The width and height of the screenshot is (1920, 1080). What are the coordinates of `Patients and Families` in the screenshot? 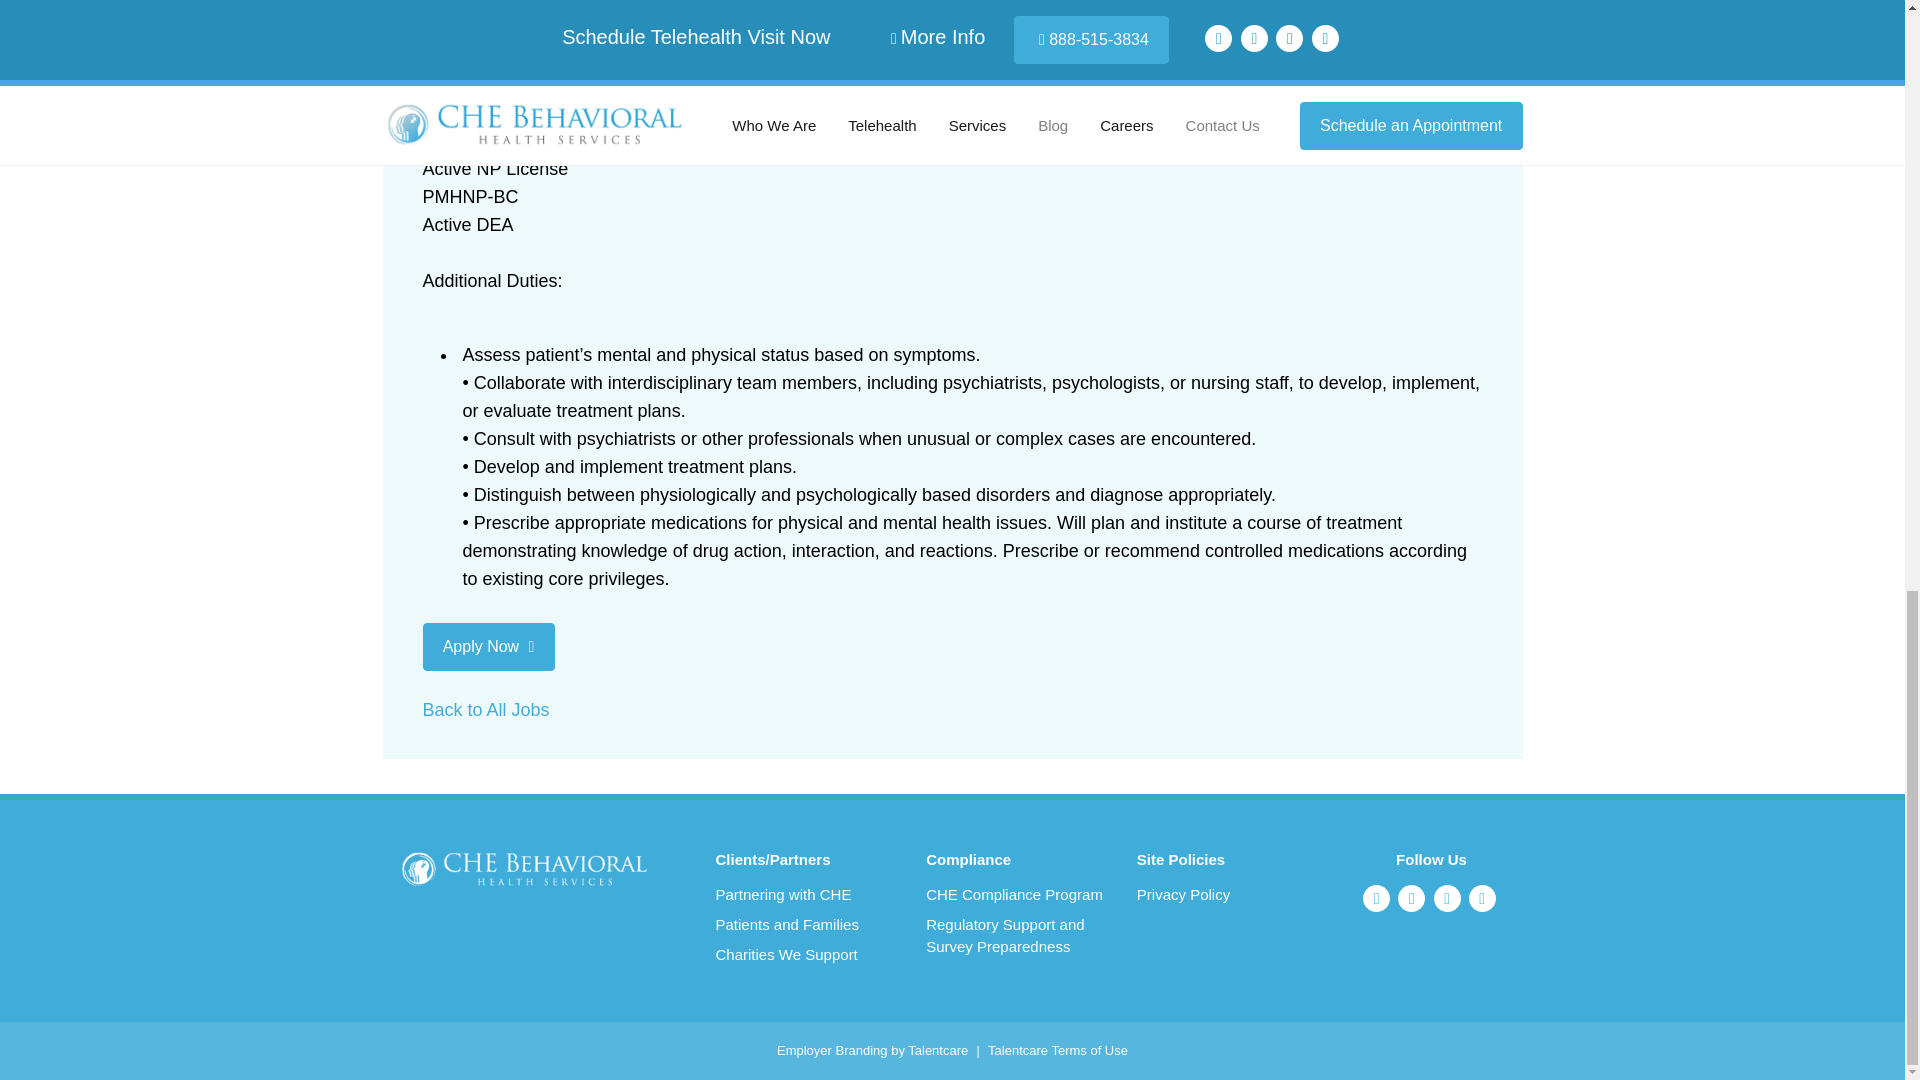 It's located at (806, 924).